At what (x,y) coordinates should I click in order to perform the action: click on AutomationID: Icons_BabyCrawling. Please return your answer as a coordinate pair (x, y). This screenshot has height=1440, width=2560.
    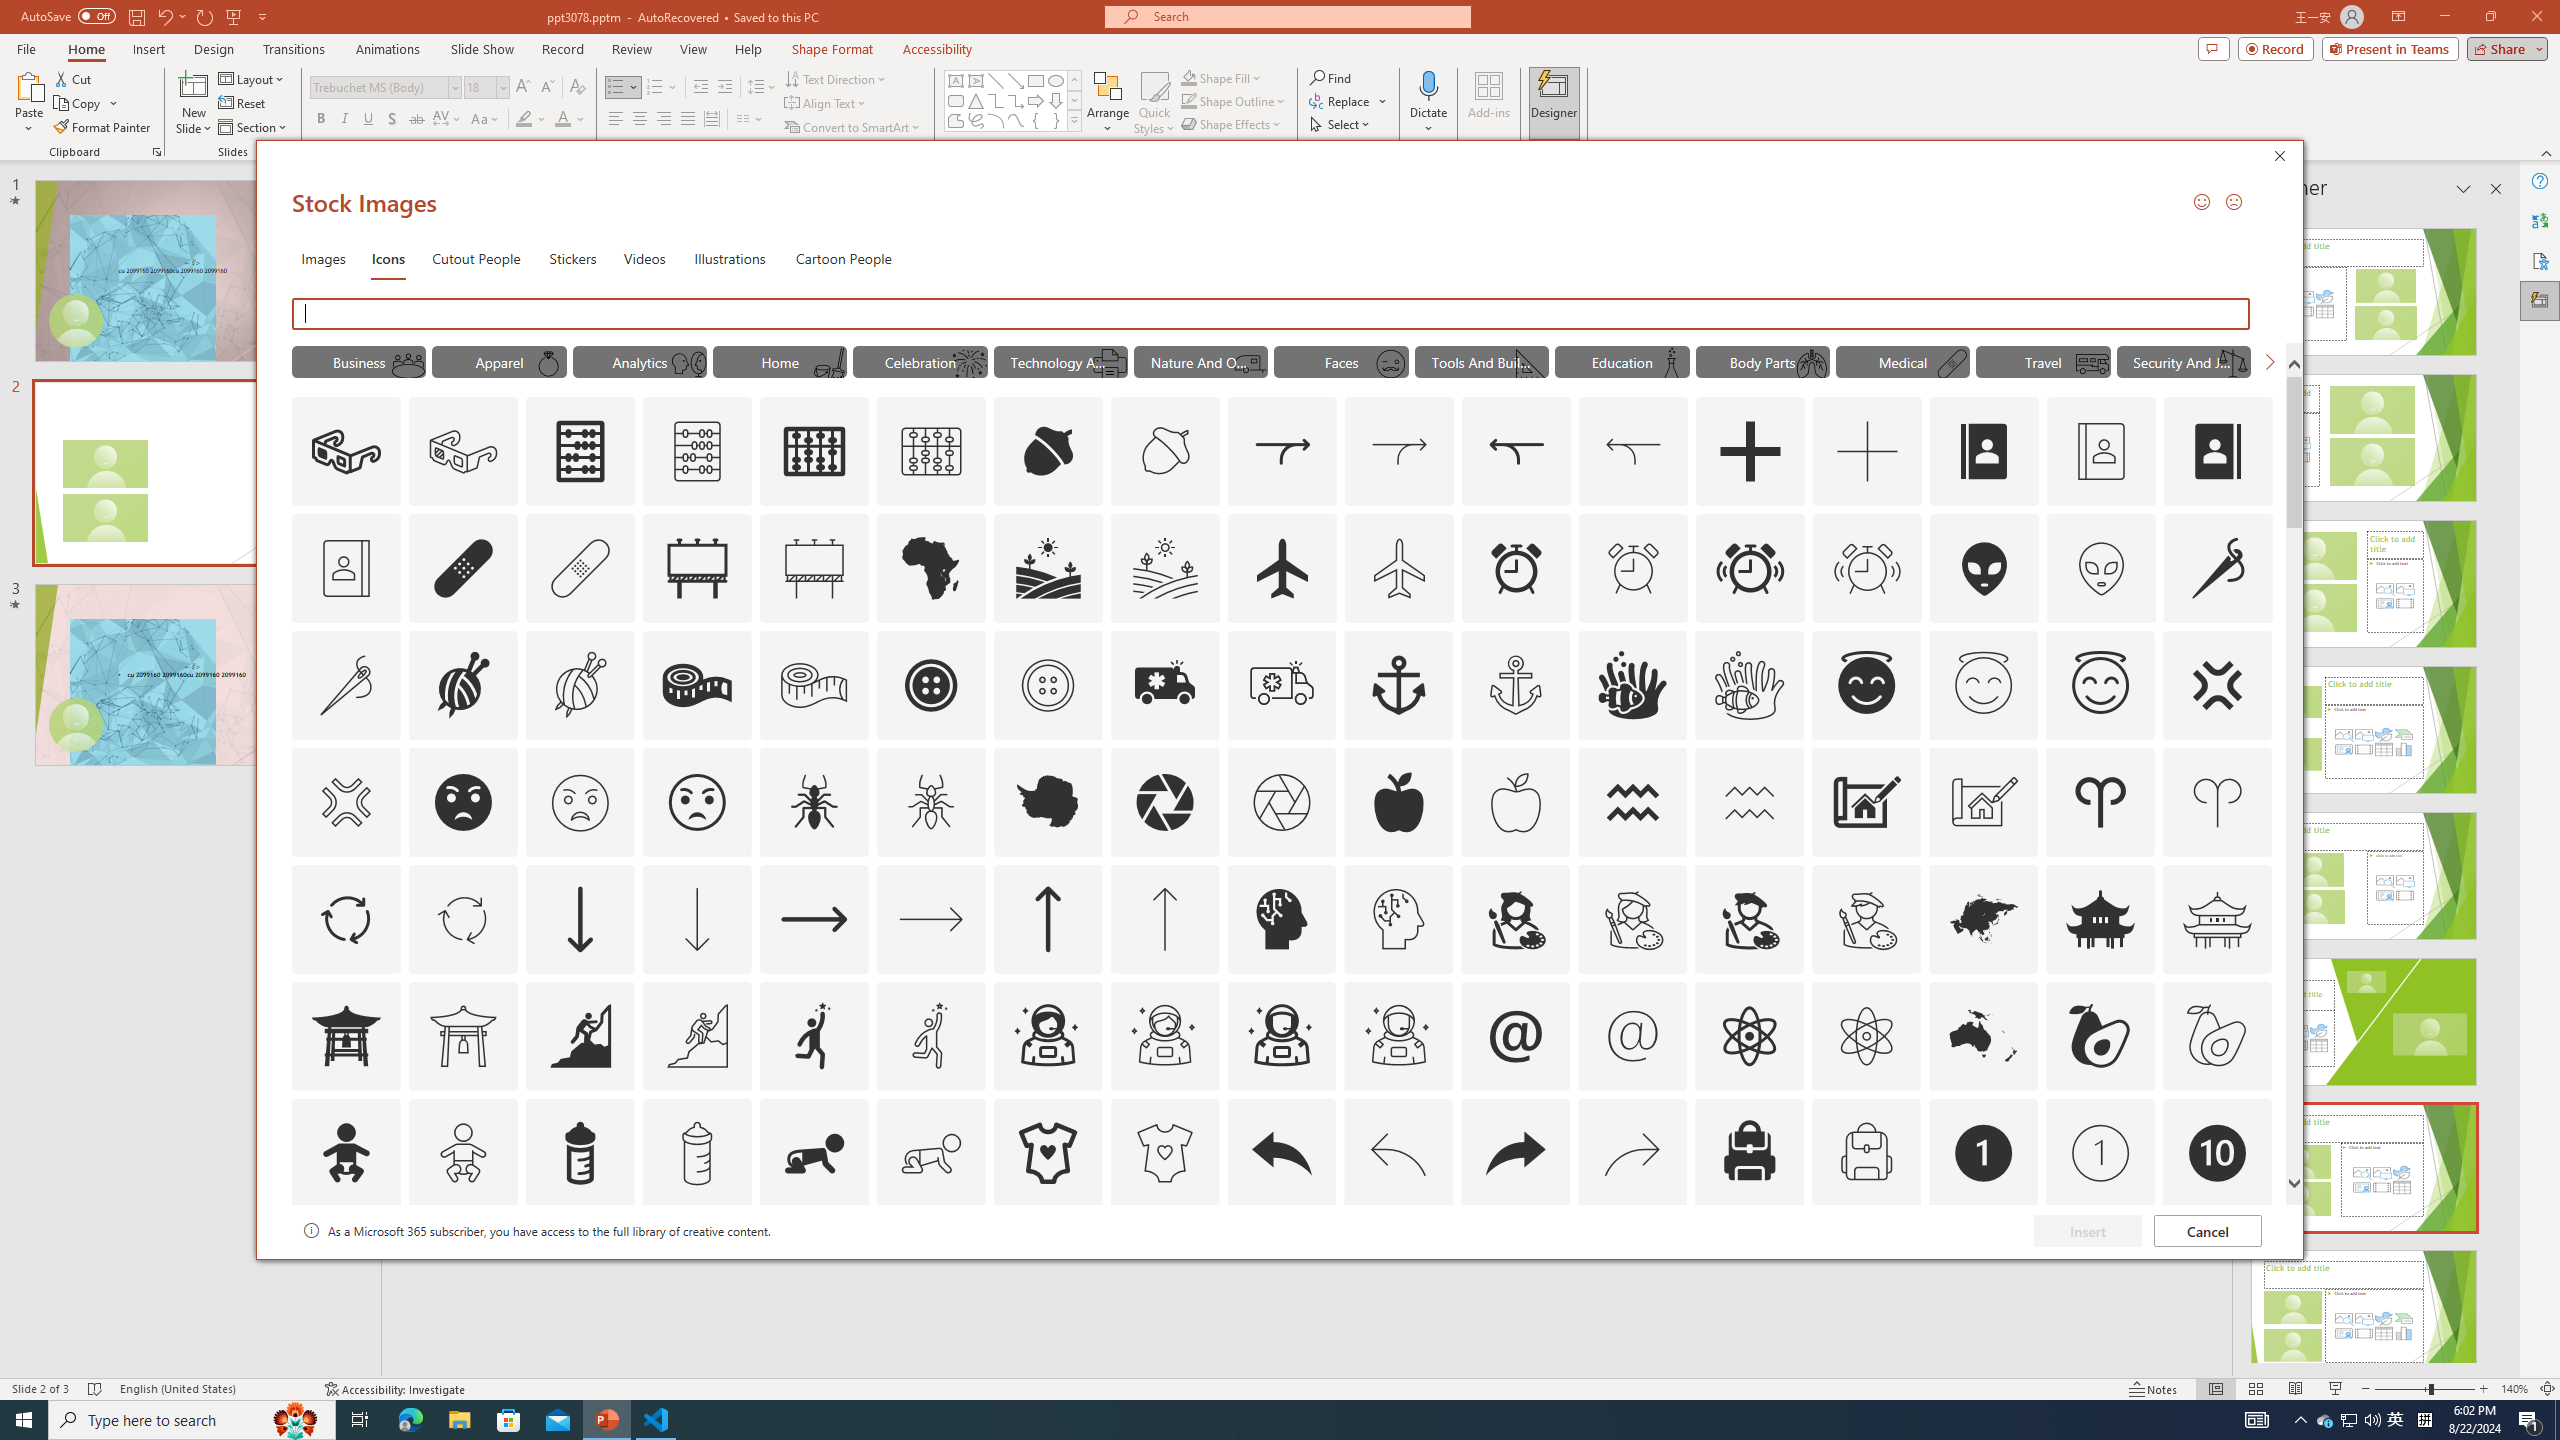
    Looking at the image, I should click on (814, 1153).